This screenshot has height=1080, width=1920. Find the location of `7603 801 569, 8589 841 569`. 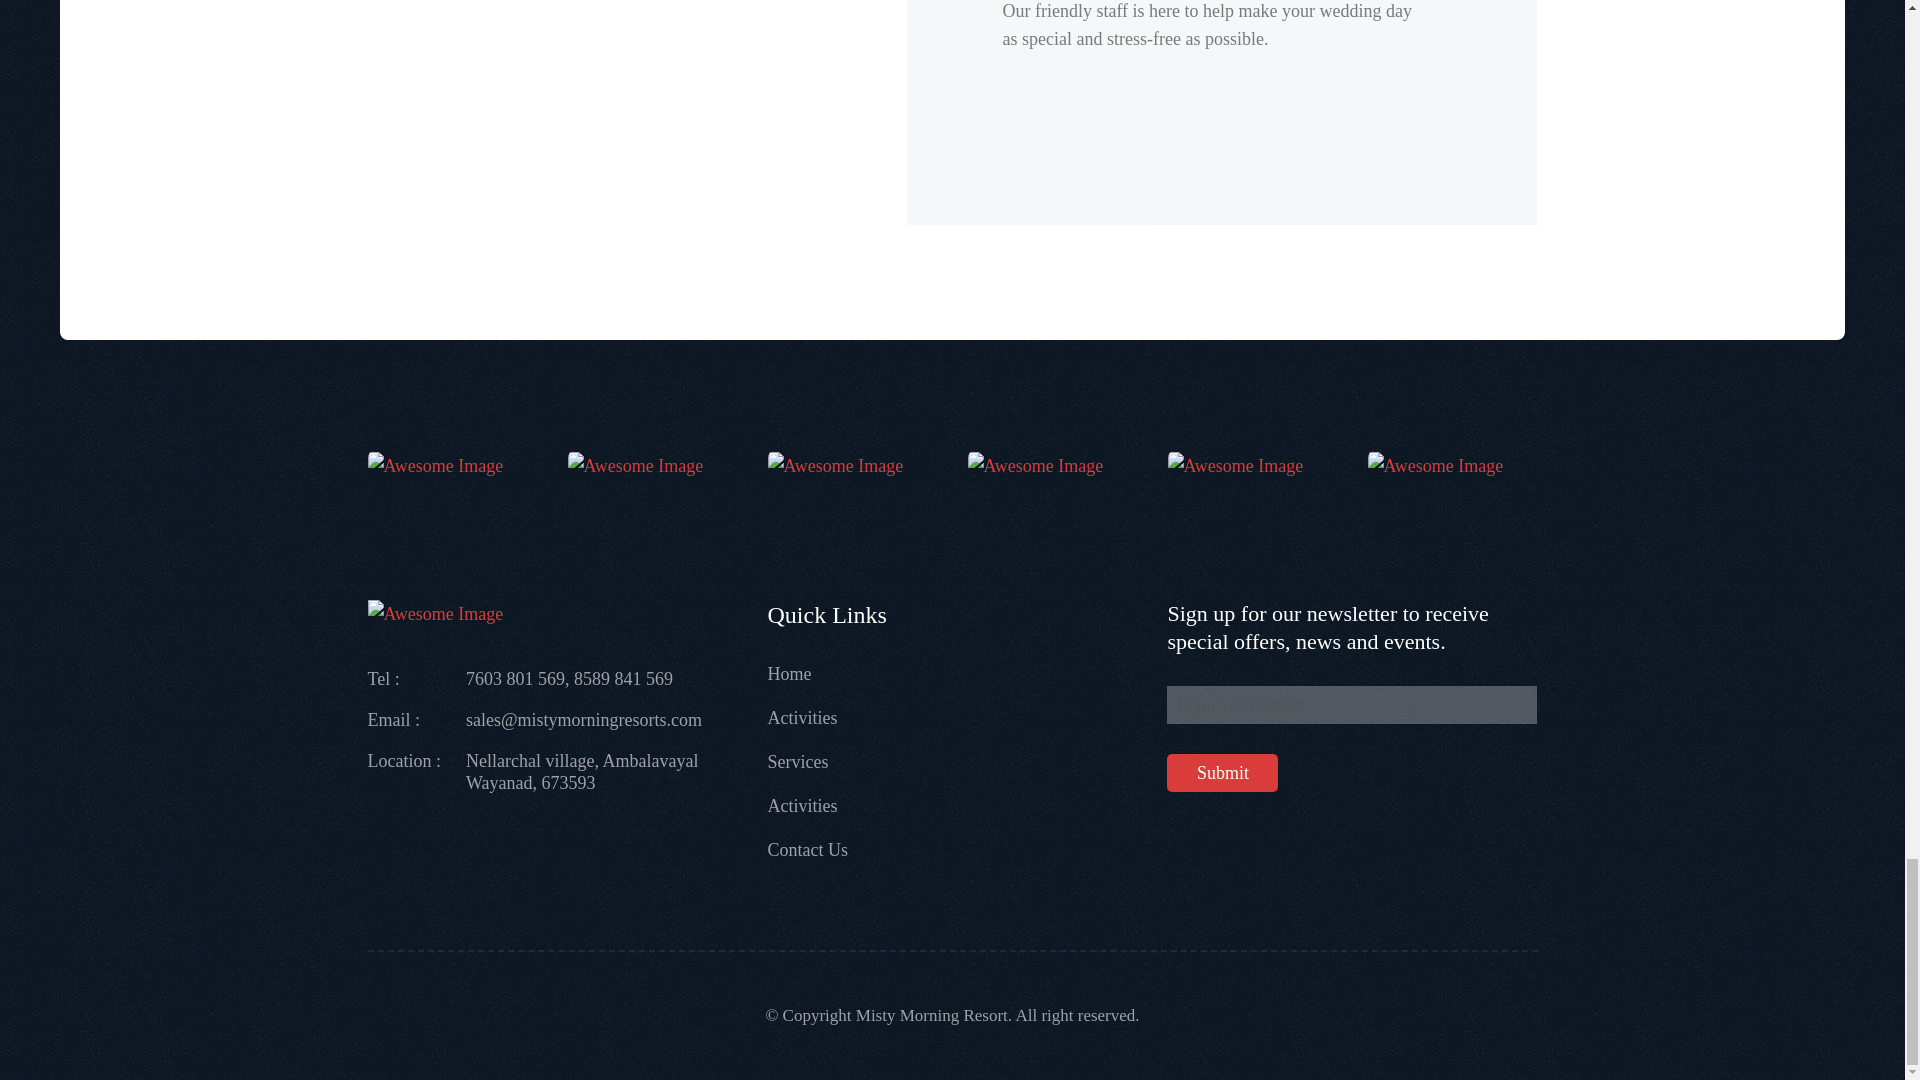

7603 801 569, 8589 841 569 is located at coordinates (570, 678).